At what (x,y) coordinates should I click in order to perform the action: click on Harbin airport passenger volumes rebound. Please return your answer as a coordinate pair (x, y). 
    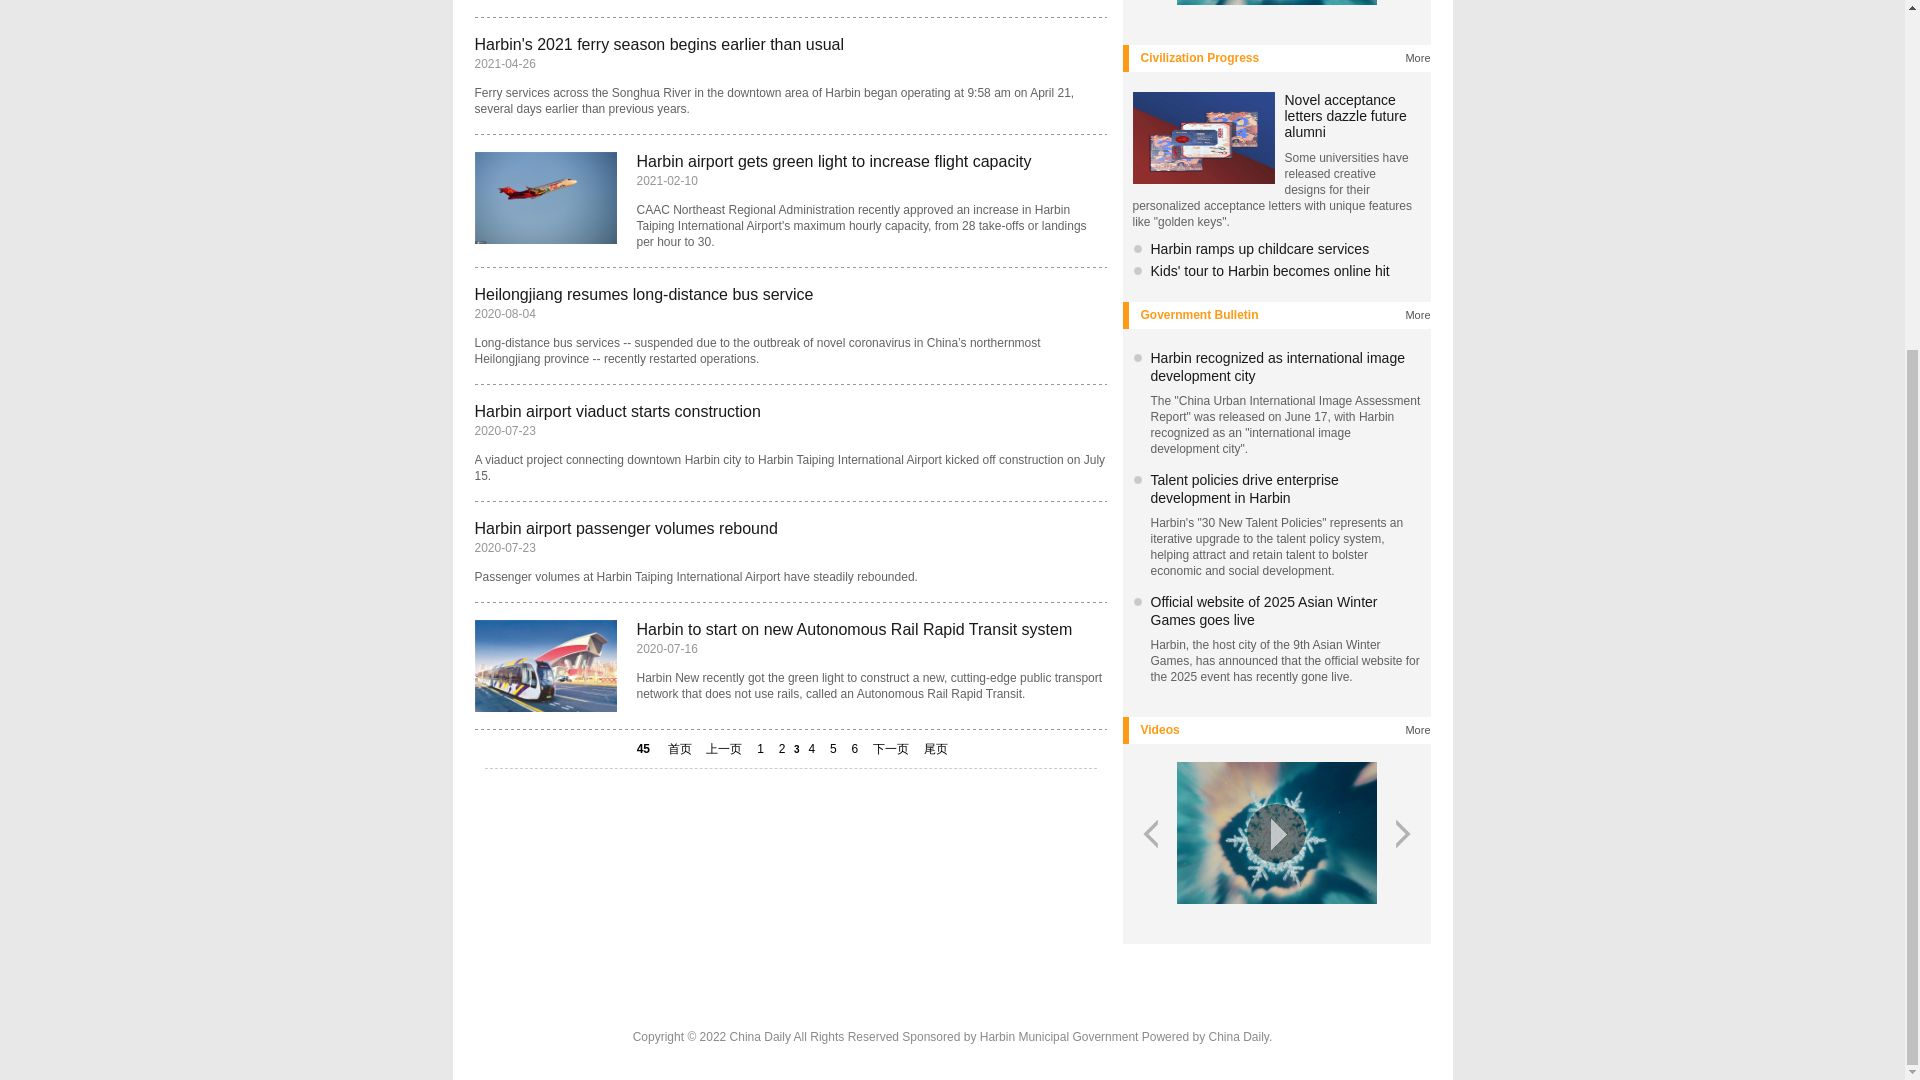
    Looking at the image, I should click on (626, 528).